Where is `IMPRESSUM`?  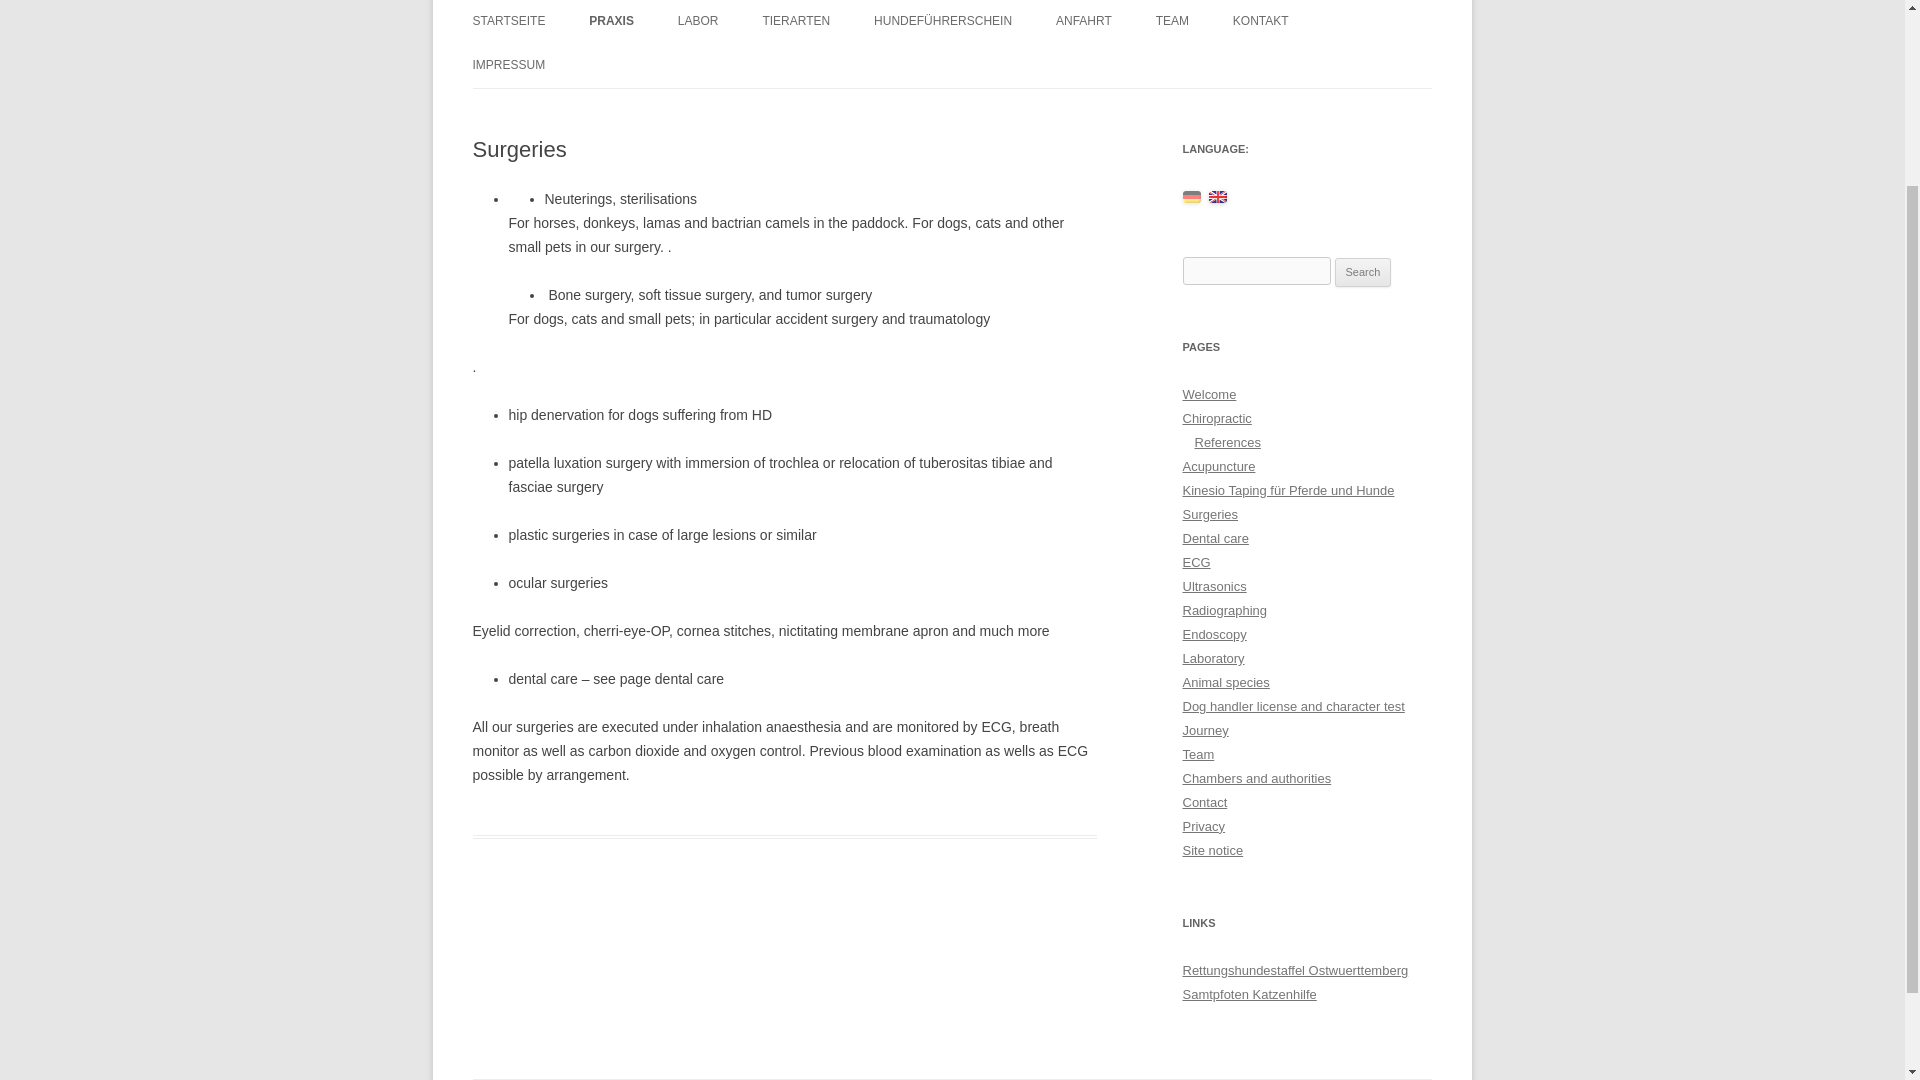 IMPRESSUM is located at coordinates (508, 65).